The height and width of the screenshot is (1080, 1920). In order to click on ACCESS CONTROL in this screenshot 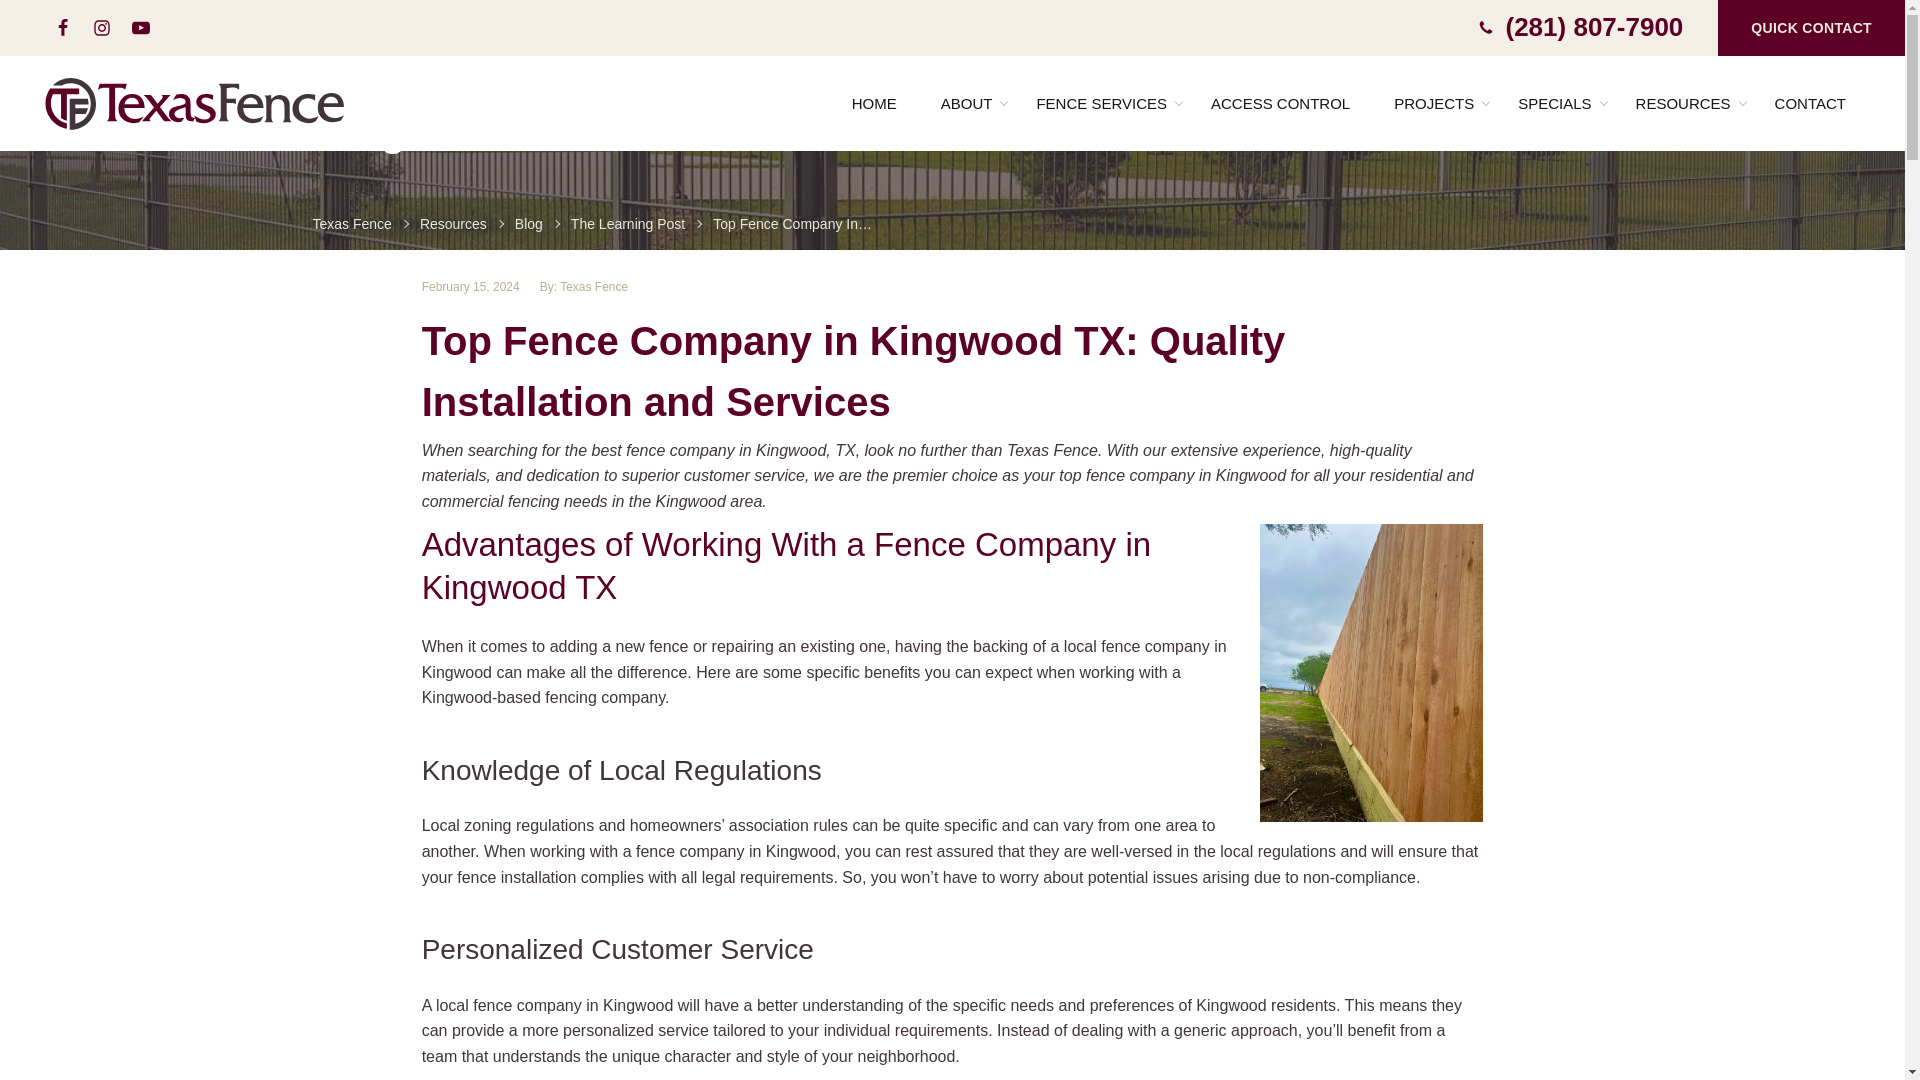, I will do `click(1280, 104)`.